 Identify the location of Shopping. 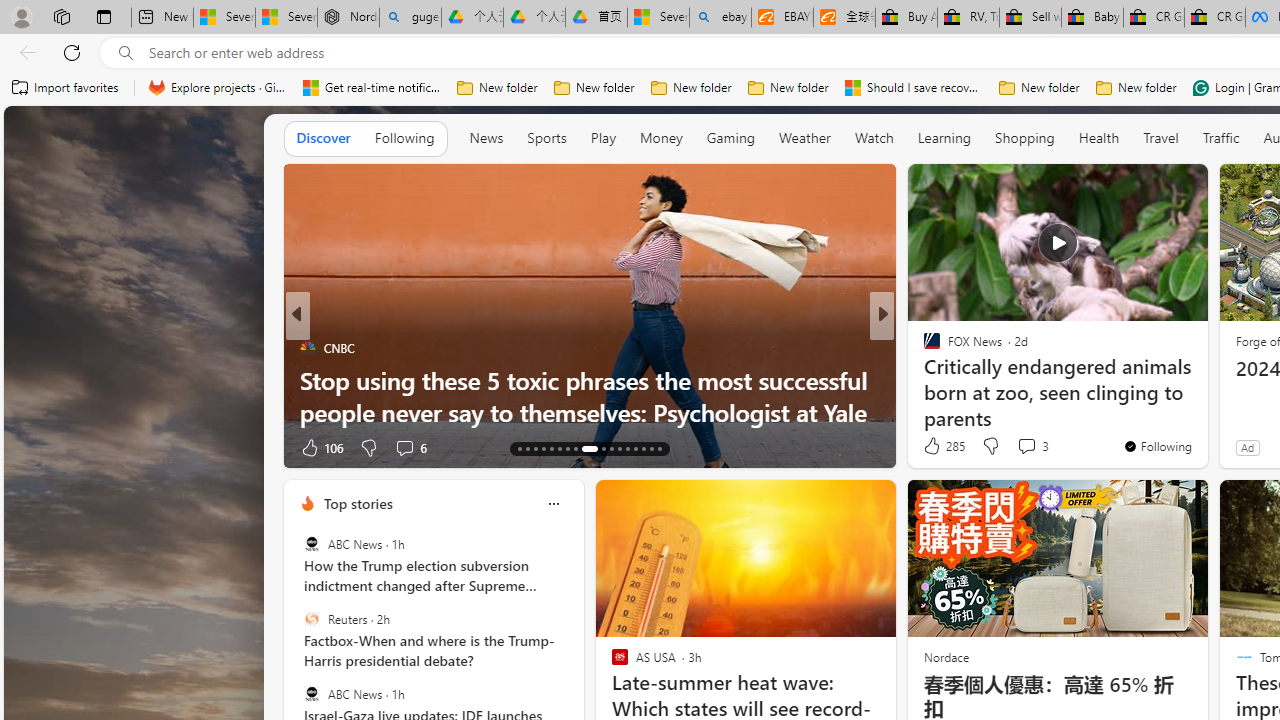
(1025, 138).